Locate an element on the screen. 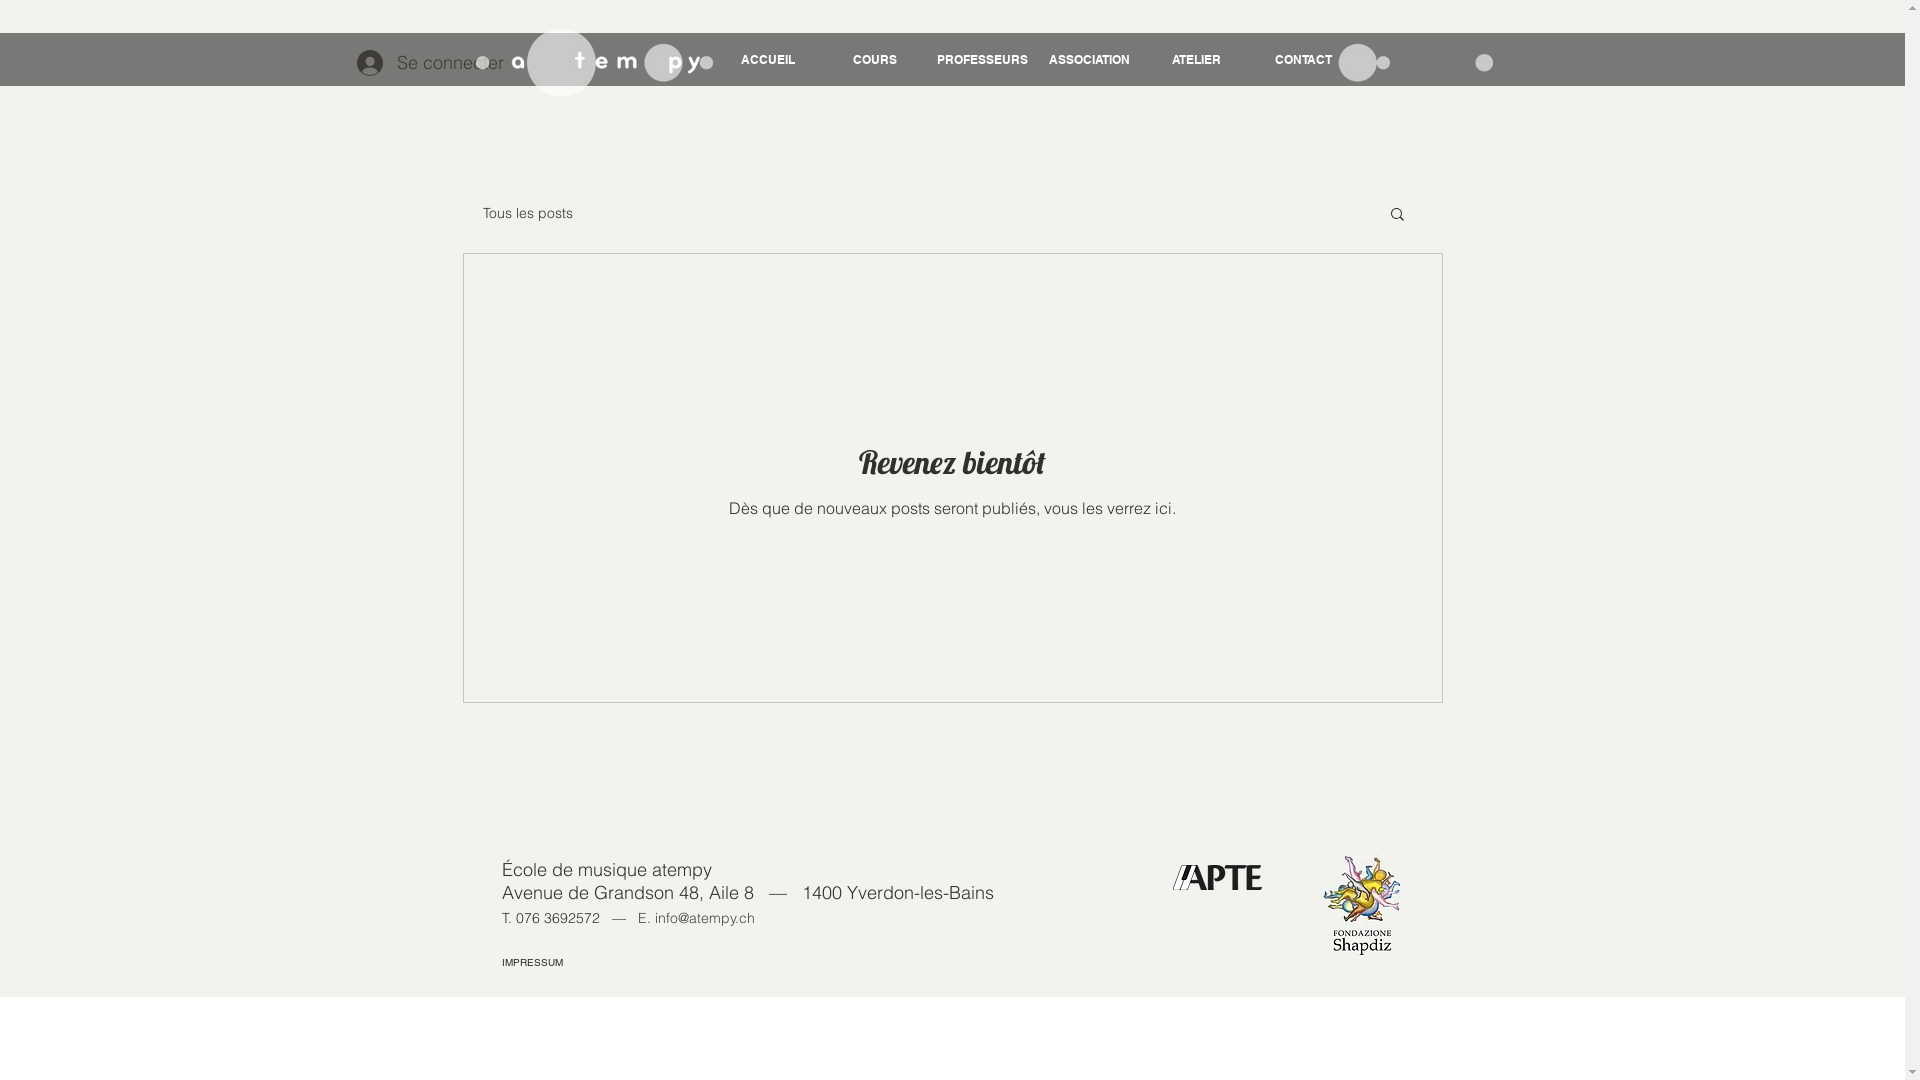 Image resolution: width=1920 pixels, height=1080 pixels. shaplogo medium-res.jpg is located at coordinates (1362, 905).